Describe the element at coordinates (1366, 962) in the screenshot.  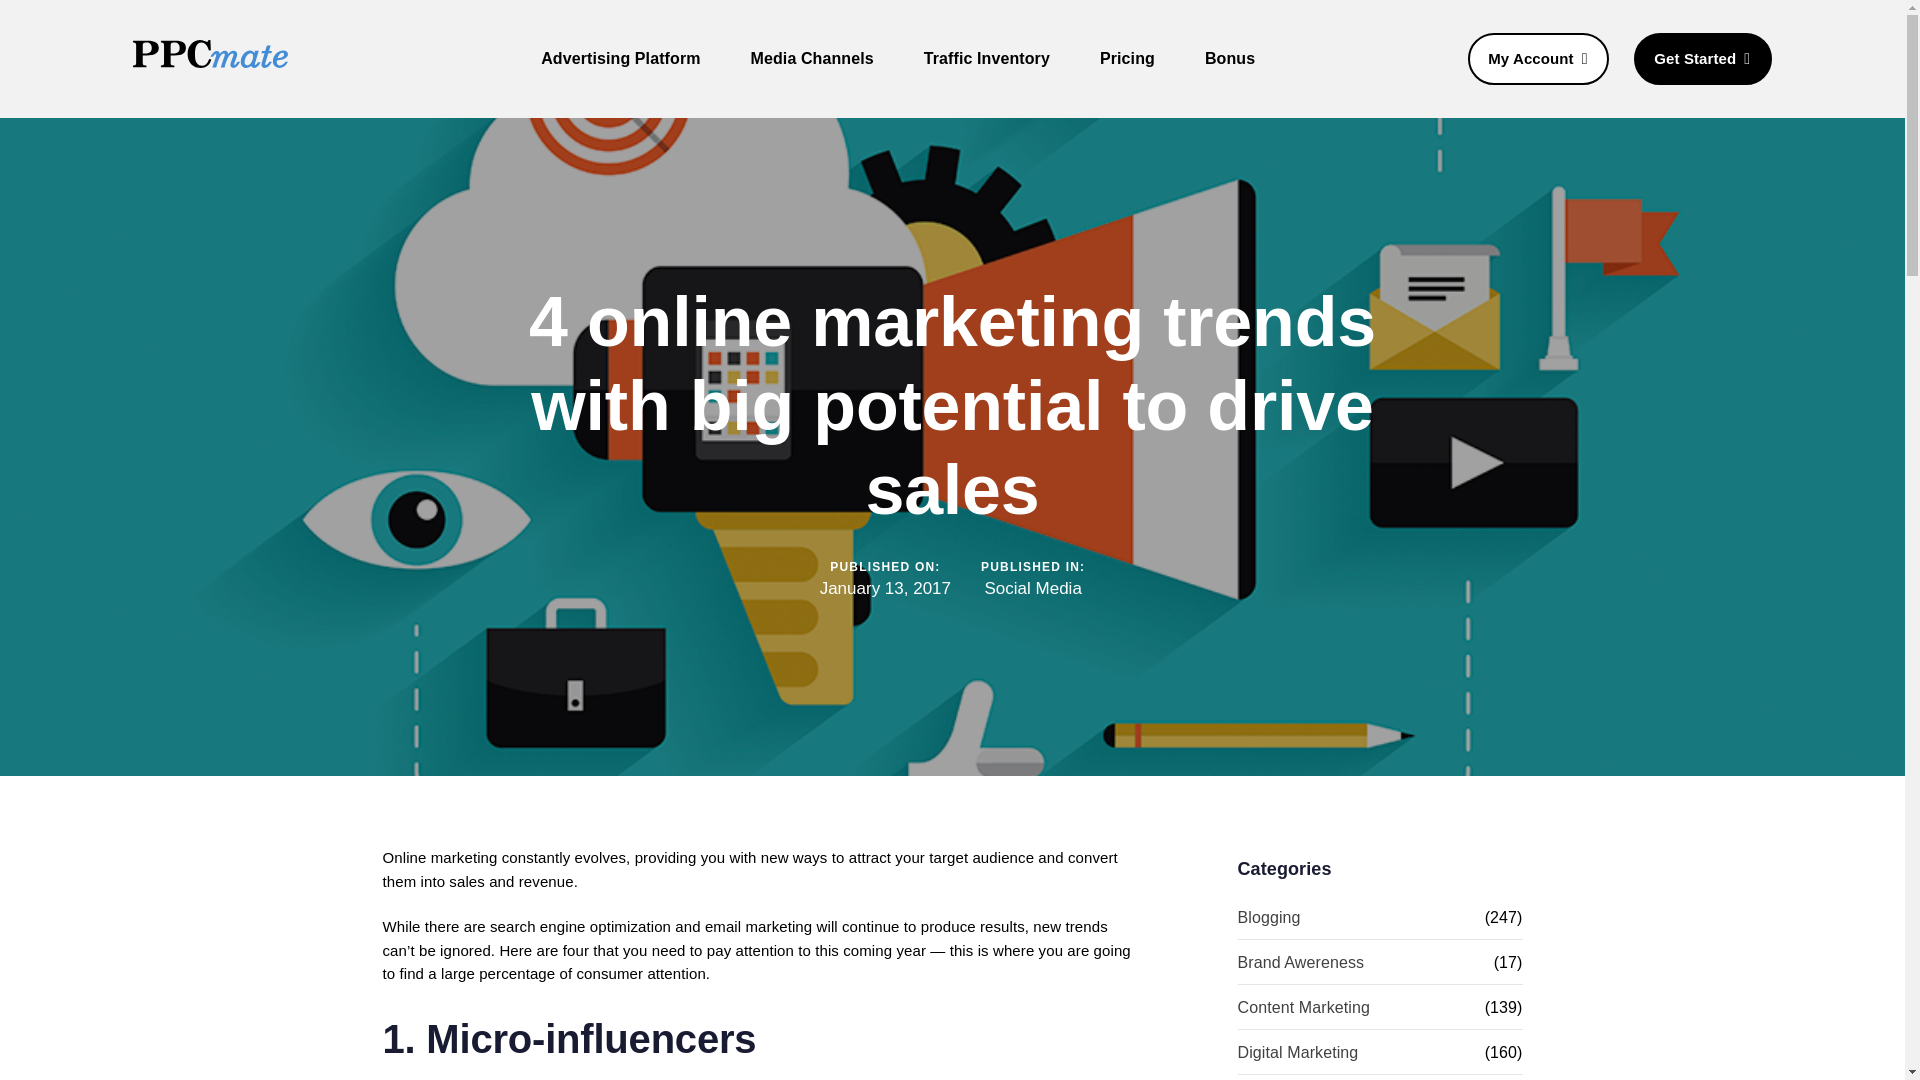
I see `Brand Awereness` at that location.